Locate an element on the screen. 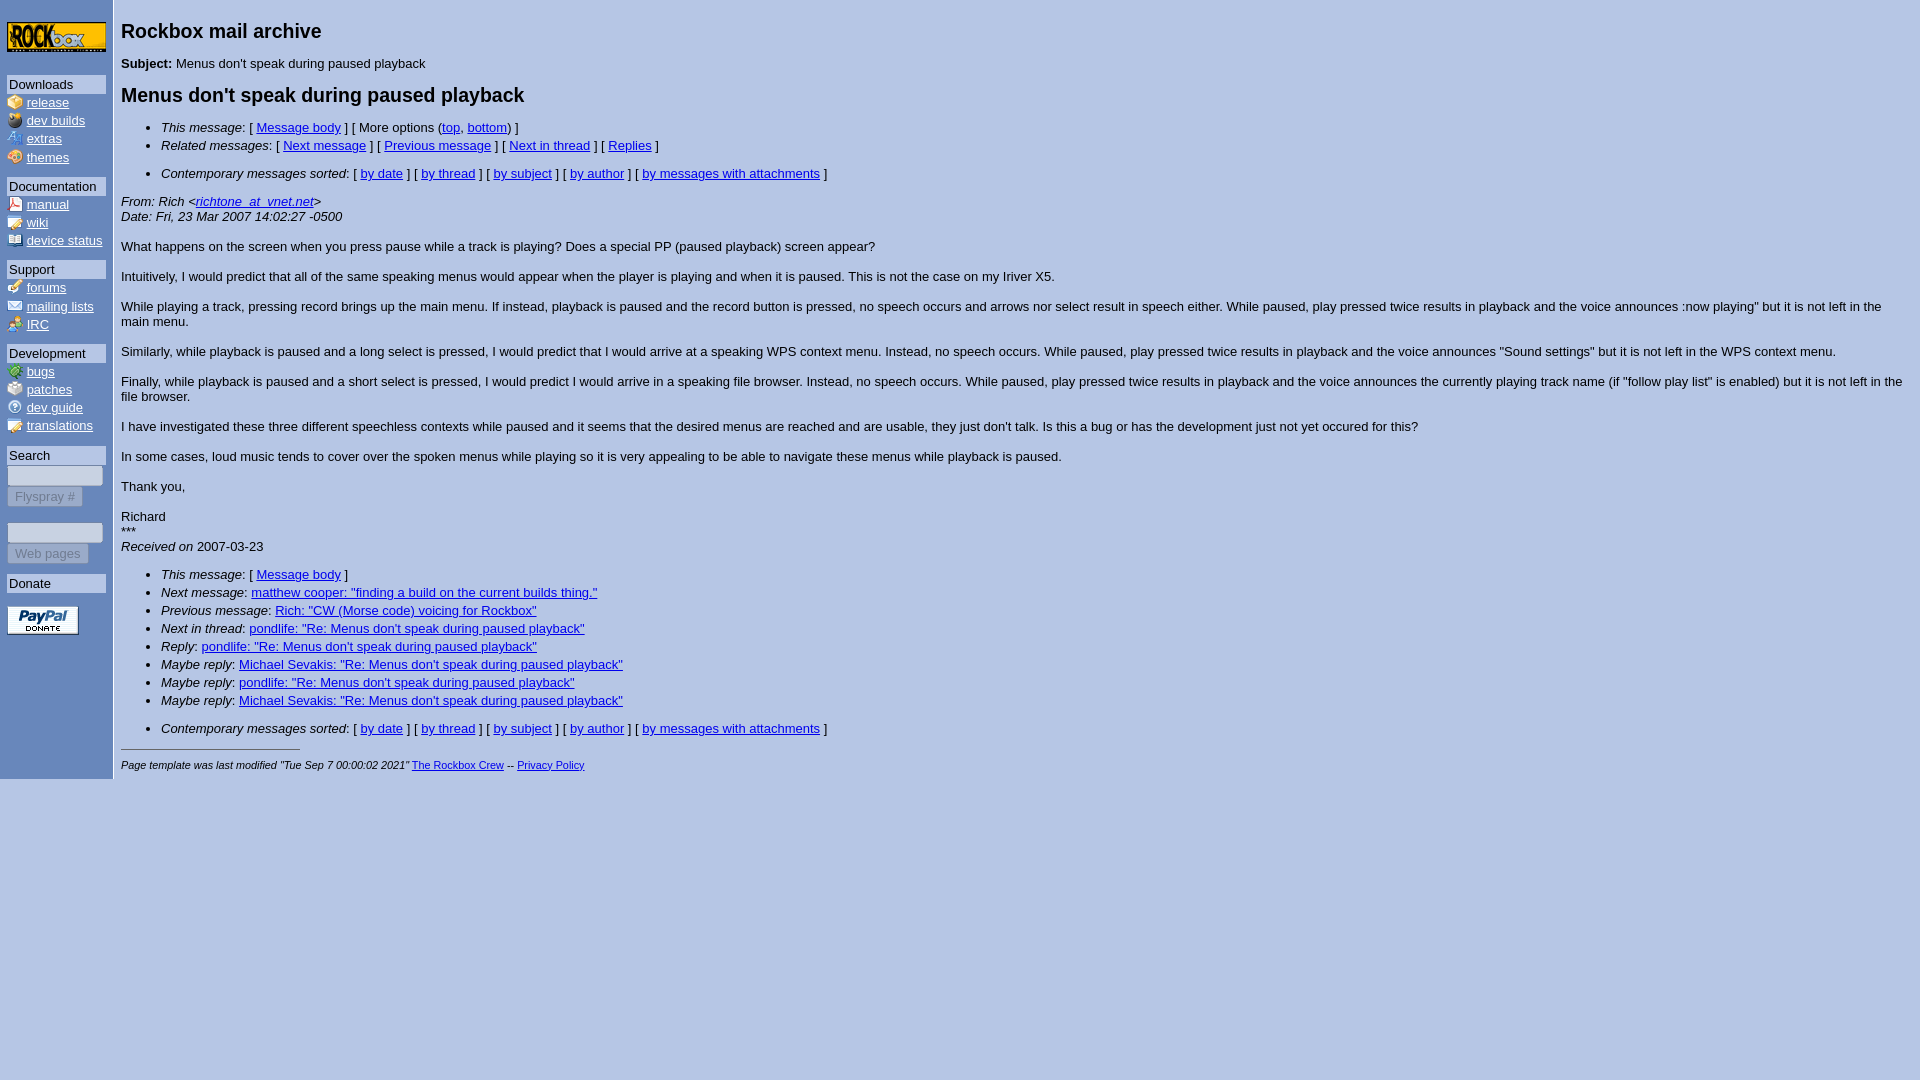 The image size is (1920, 1080). by author is located at coordinates (597, 174).